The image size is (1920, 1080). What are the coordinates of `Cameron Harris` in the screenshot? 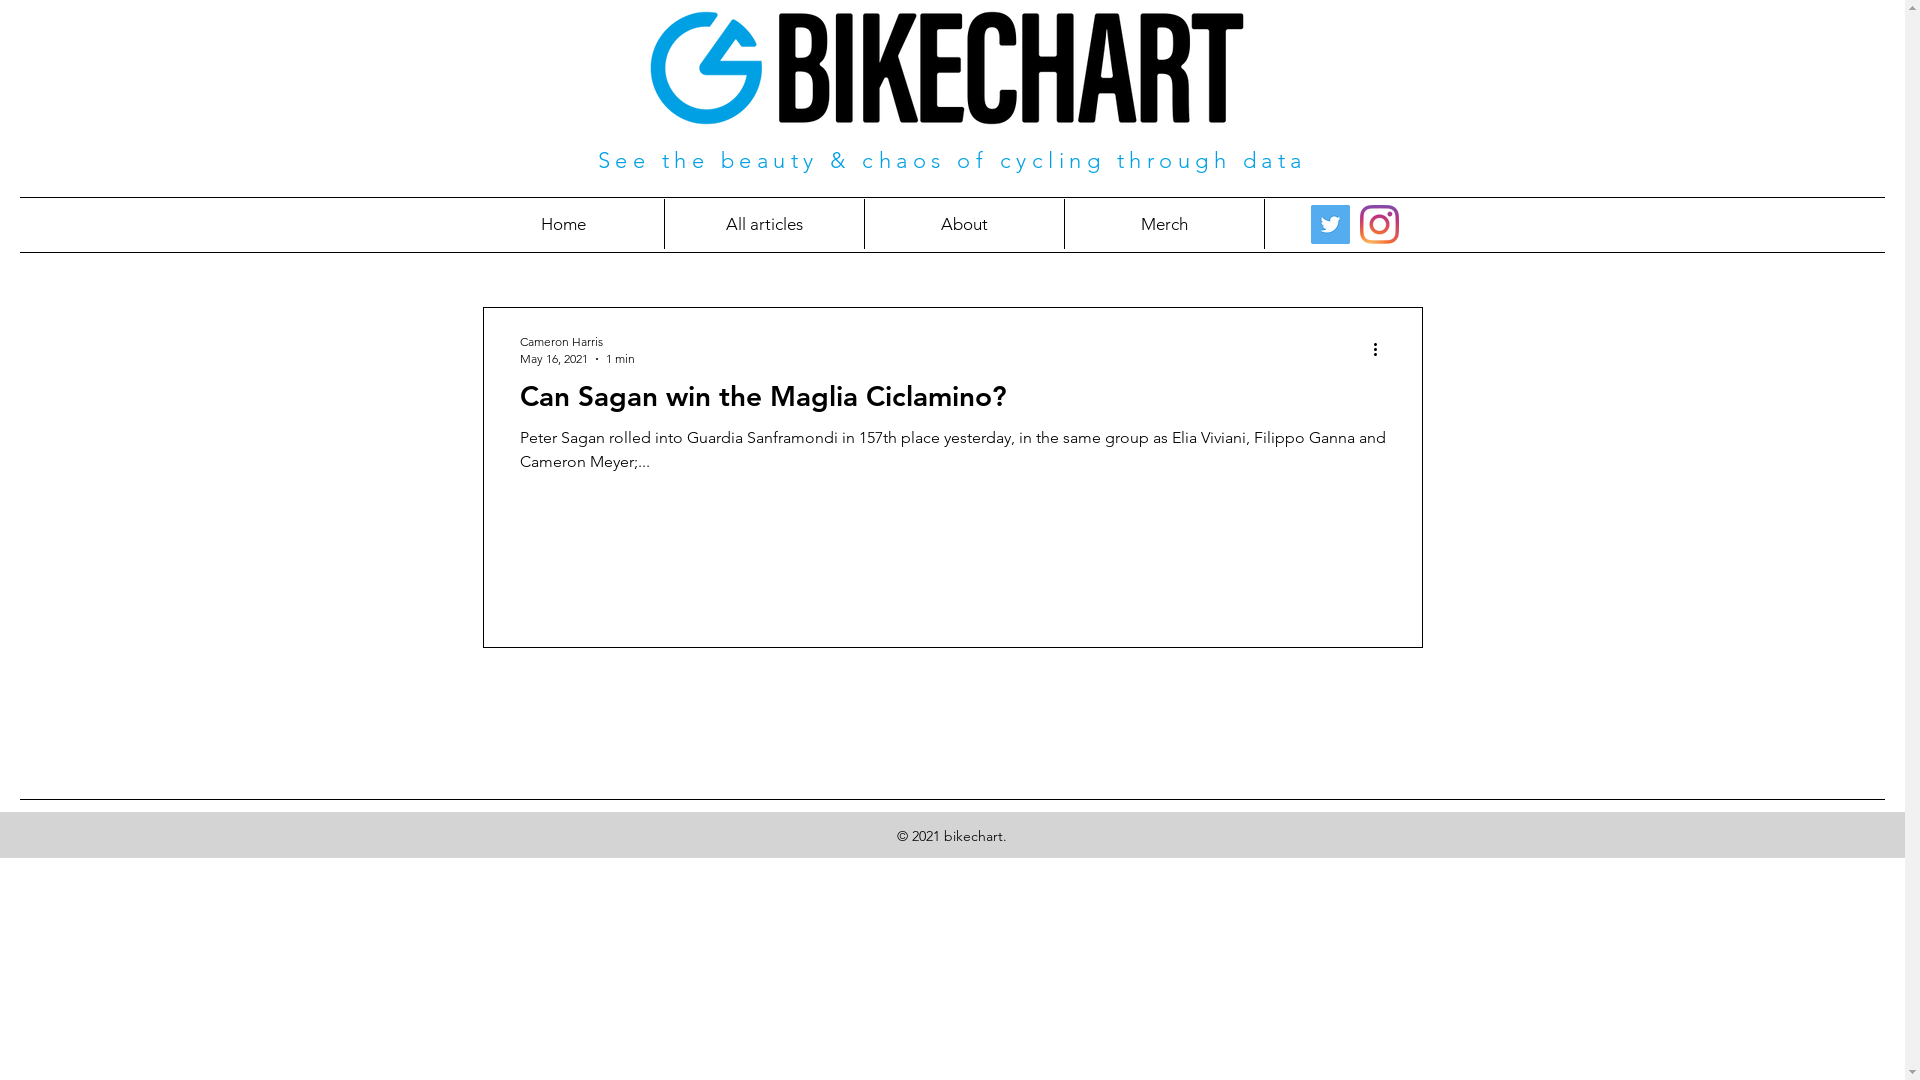 It's located at (578, 342).